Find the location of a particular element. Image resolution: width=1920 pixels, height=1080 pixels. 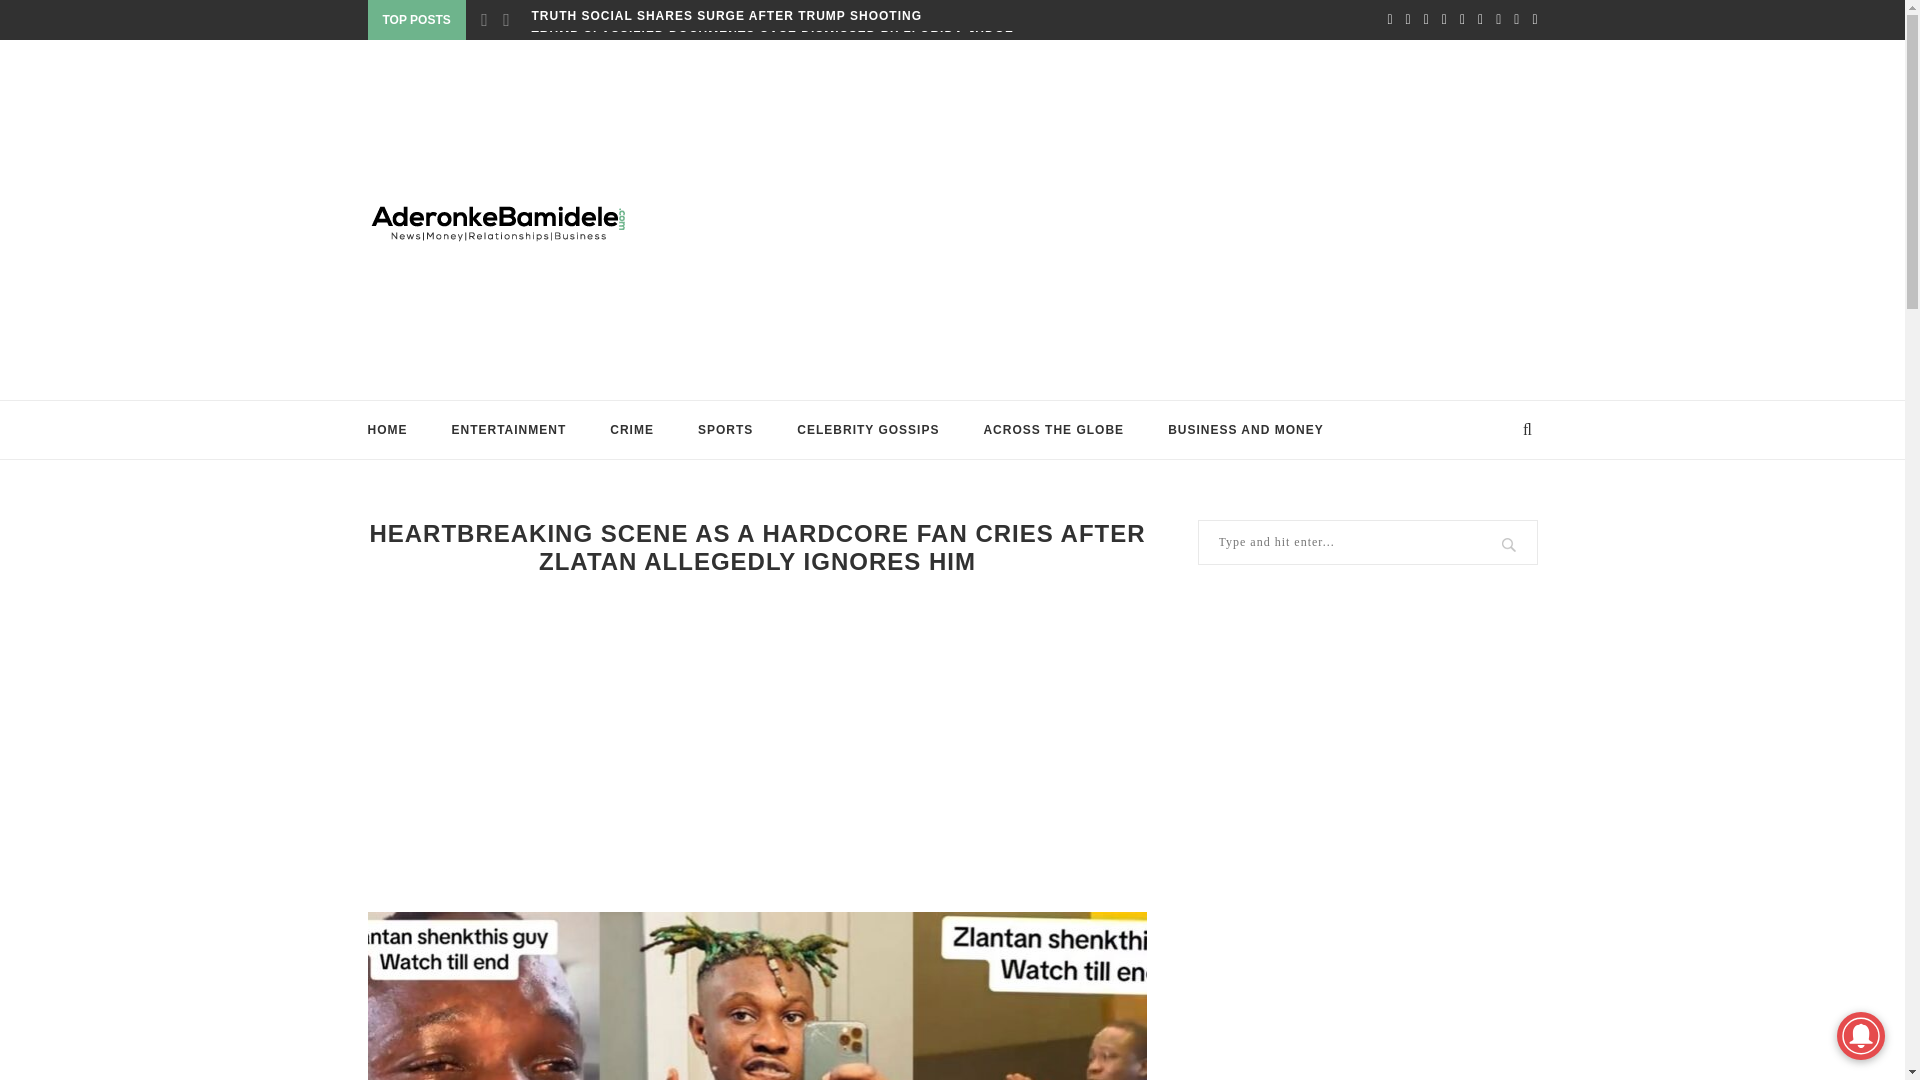

TRUTH SOCIAL SHARES SURGE AFTER TRUMP SHOOTING is located at coordinates (726, 15).